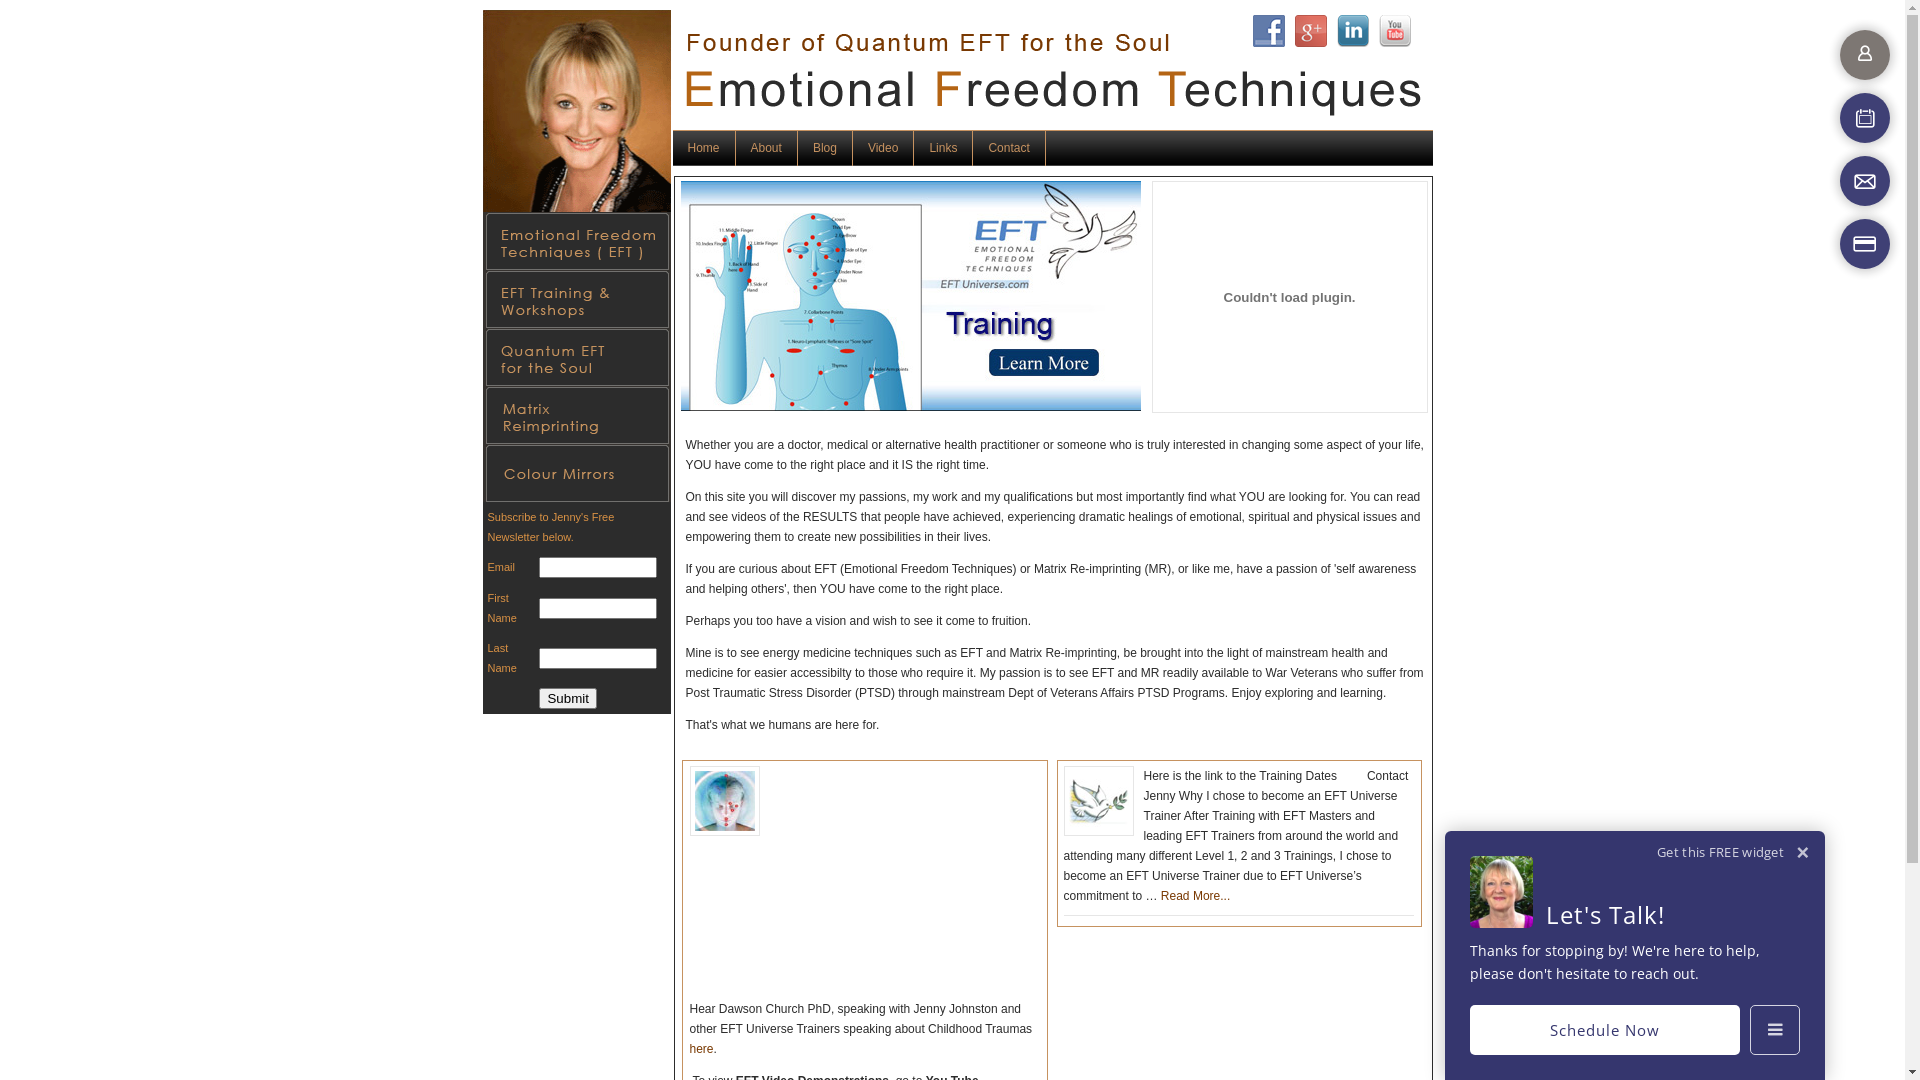 The width and height of the screenshot is (1920, 1080). I want to click on Blog, so click(826, 148).